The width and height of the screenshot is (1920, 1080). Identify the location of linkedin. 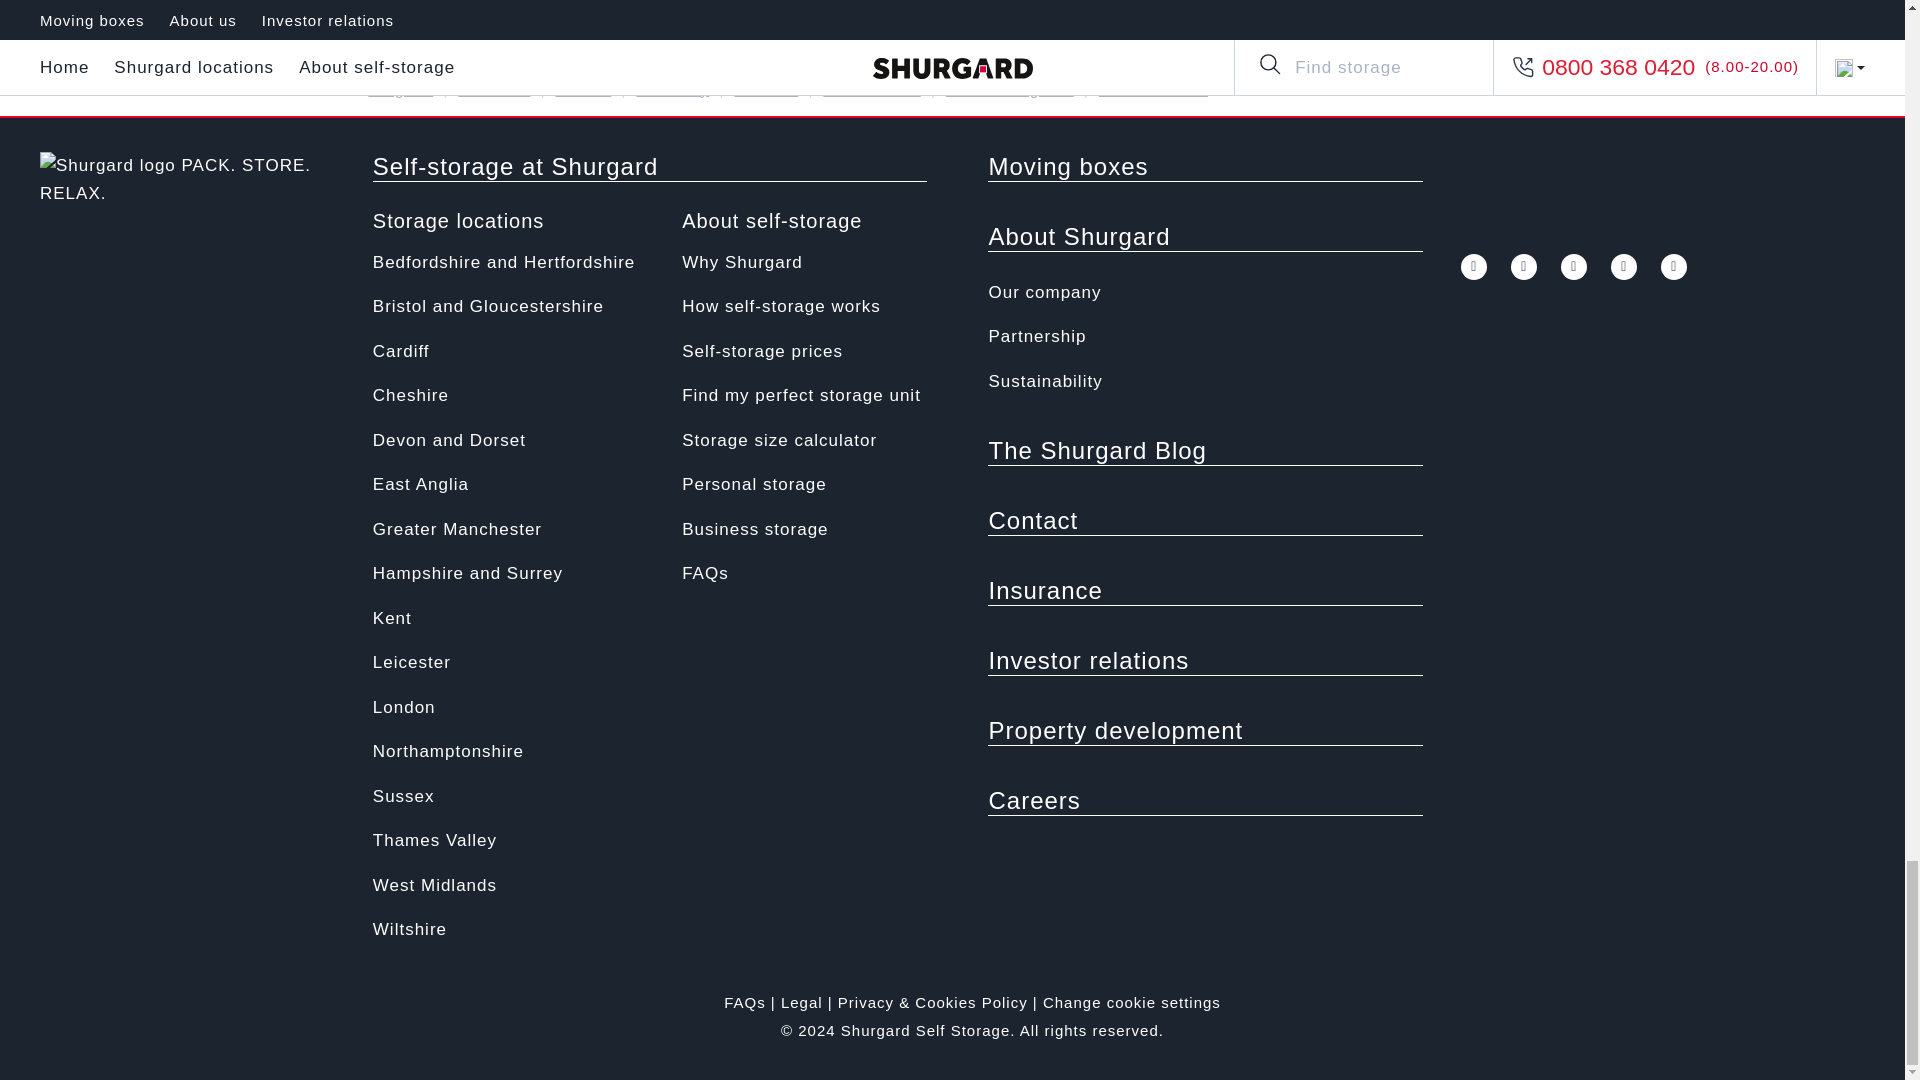
(1674, 266).